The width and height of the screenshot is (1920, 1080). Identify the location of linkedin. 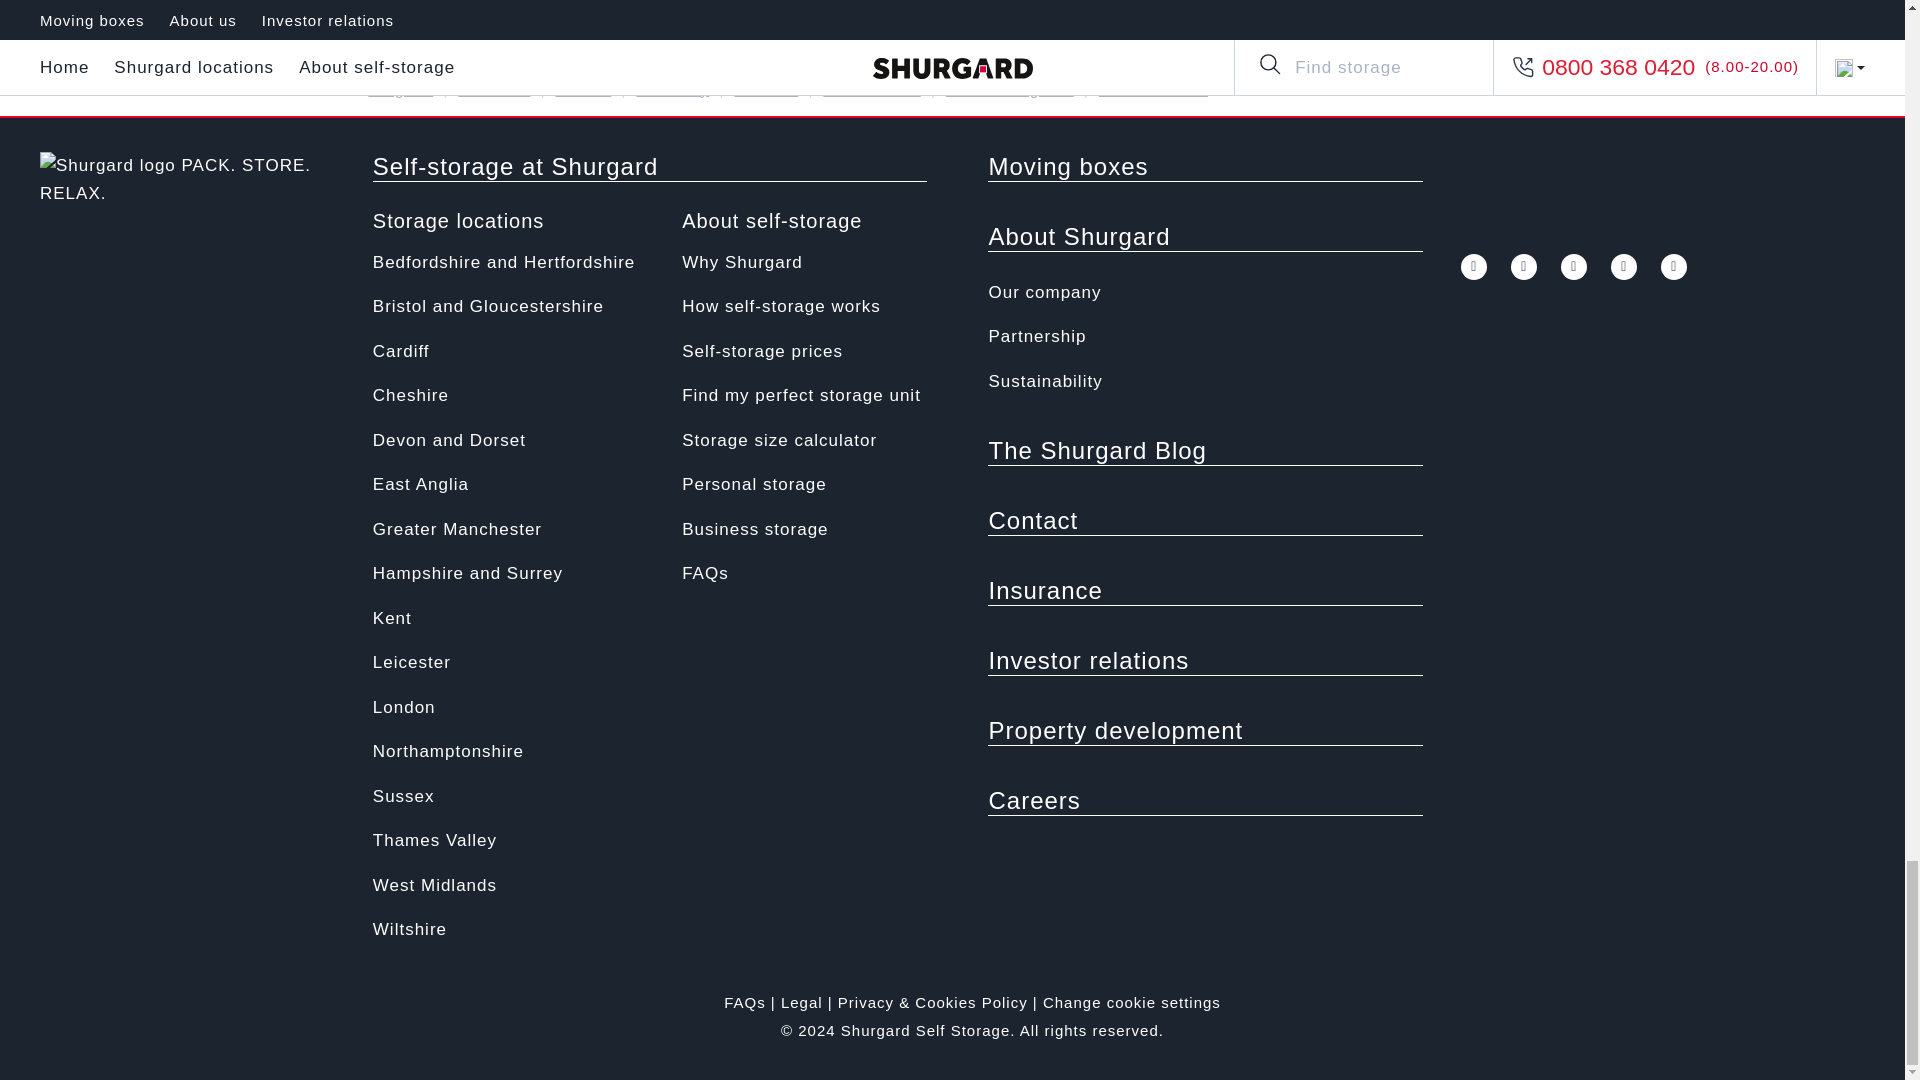
(1674, 266).